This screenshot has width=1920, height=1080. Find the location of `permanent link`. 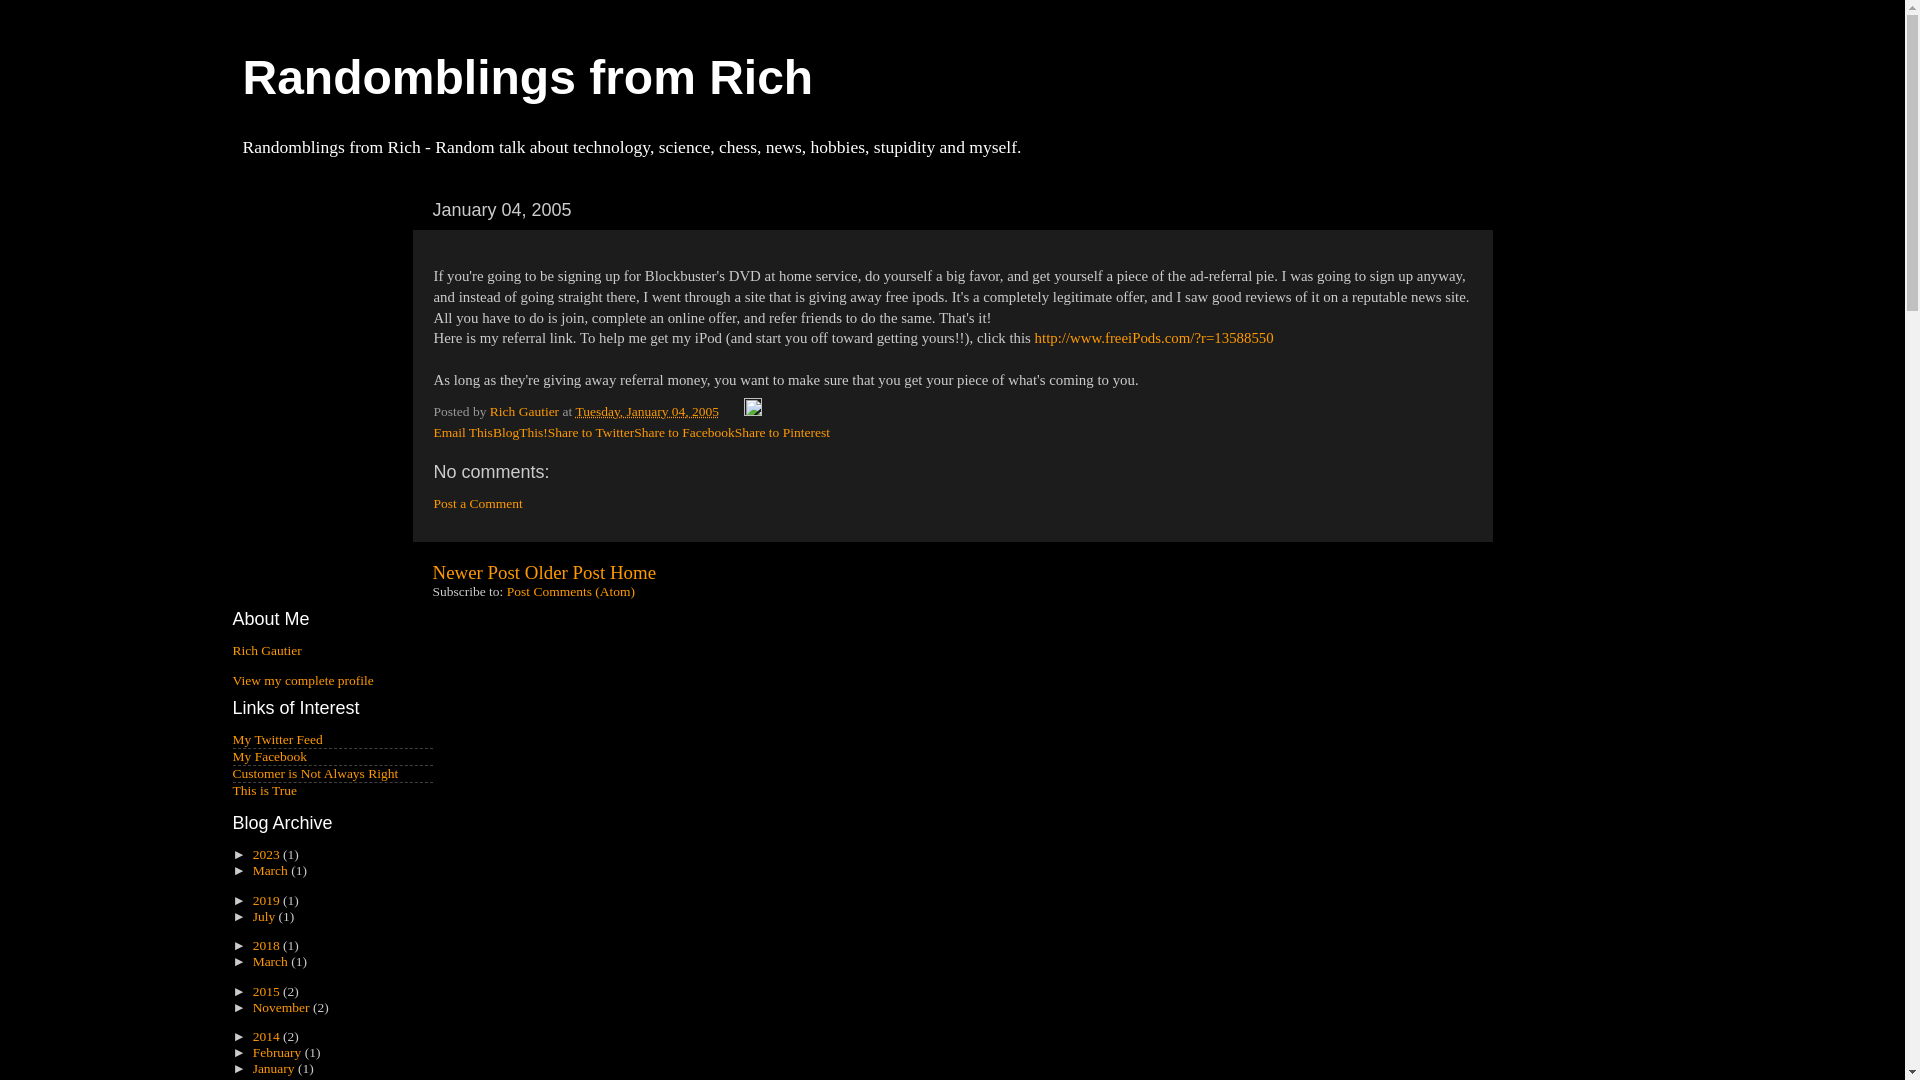

permanent link is located at coordinates (646, 411).